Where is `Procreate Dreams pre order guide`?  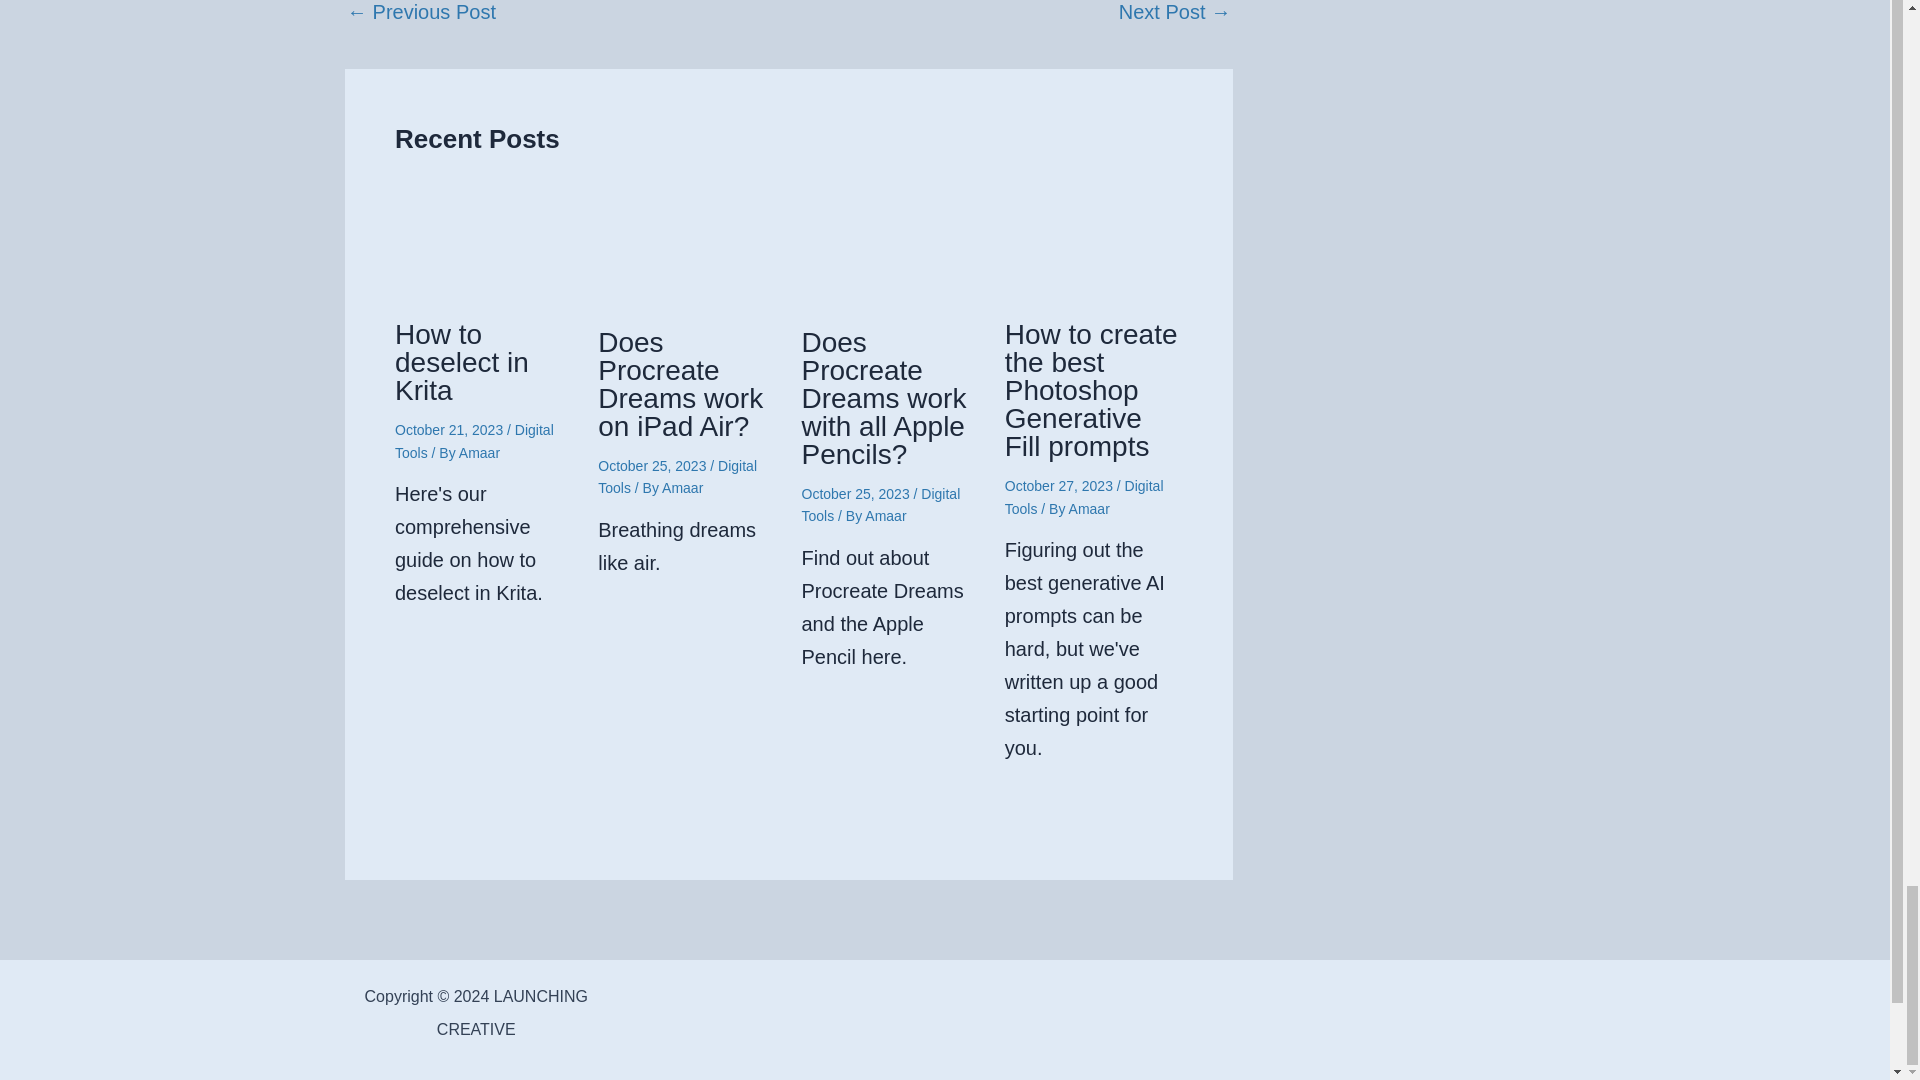 Procreate Dreams pre order guide is located at coordinates (421, 12).